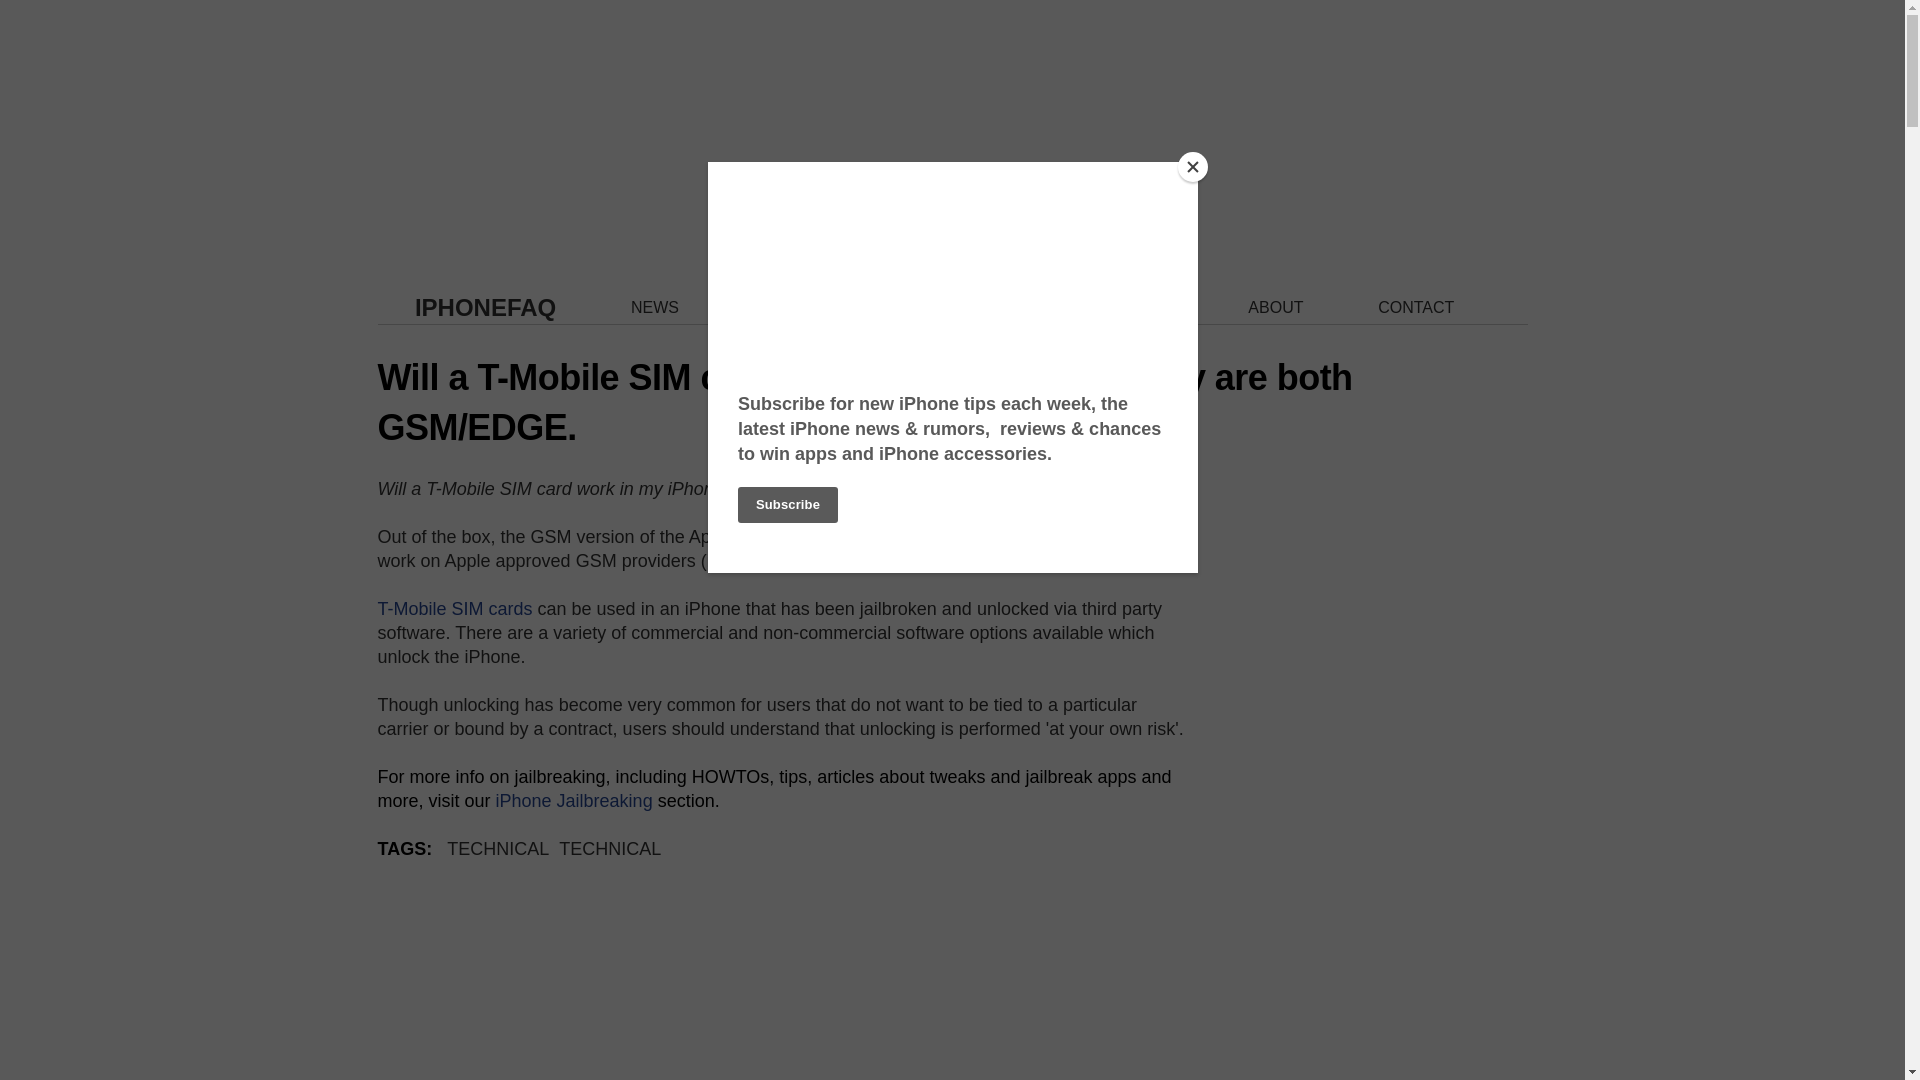 Image resolution: width=1920 pixels, height=1080 pixels. I want to click on TECHNICAL, so click(498, 848).